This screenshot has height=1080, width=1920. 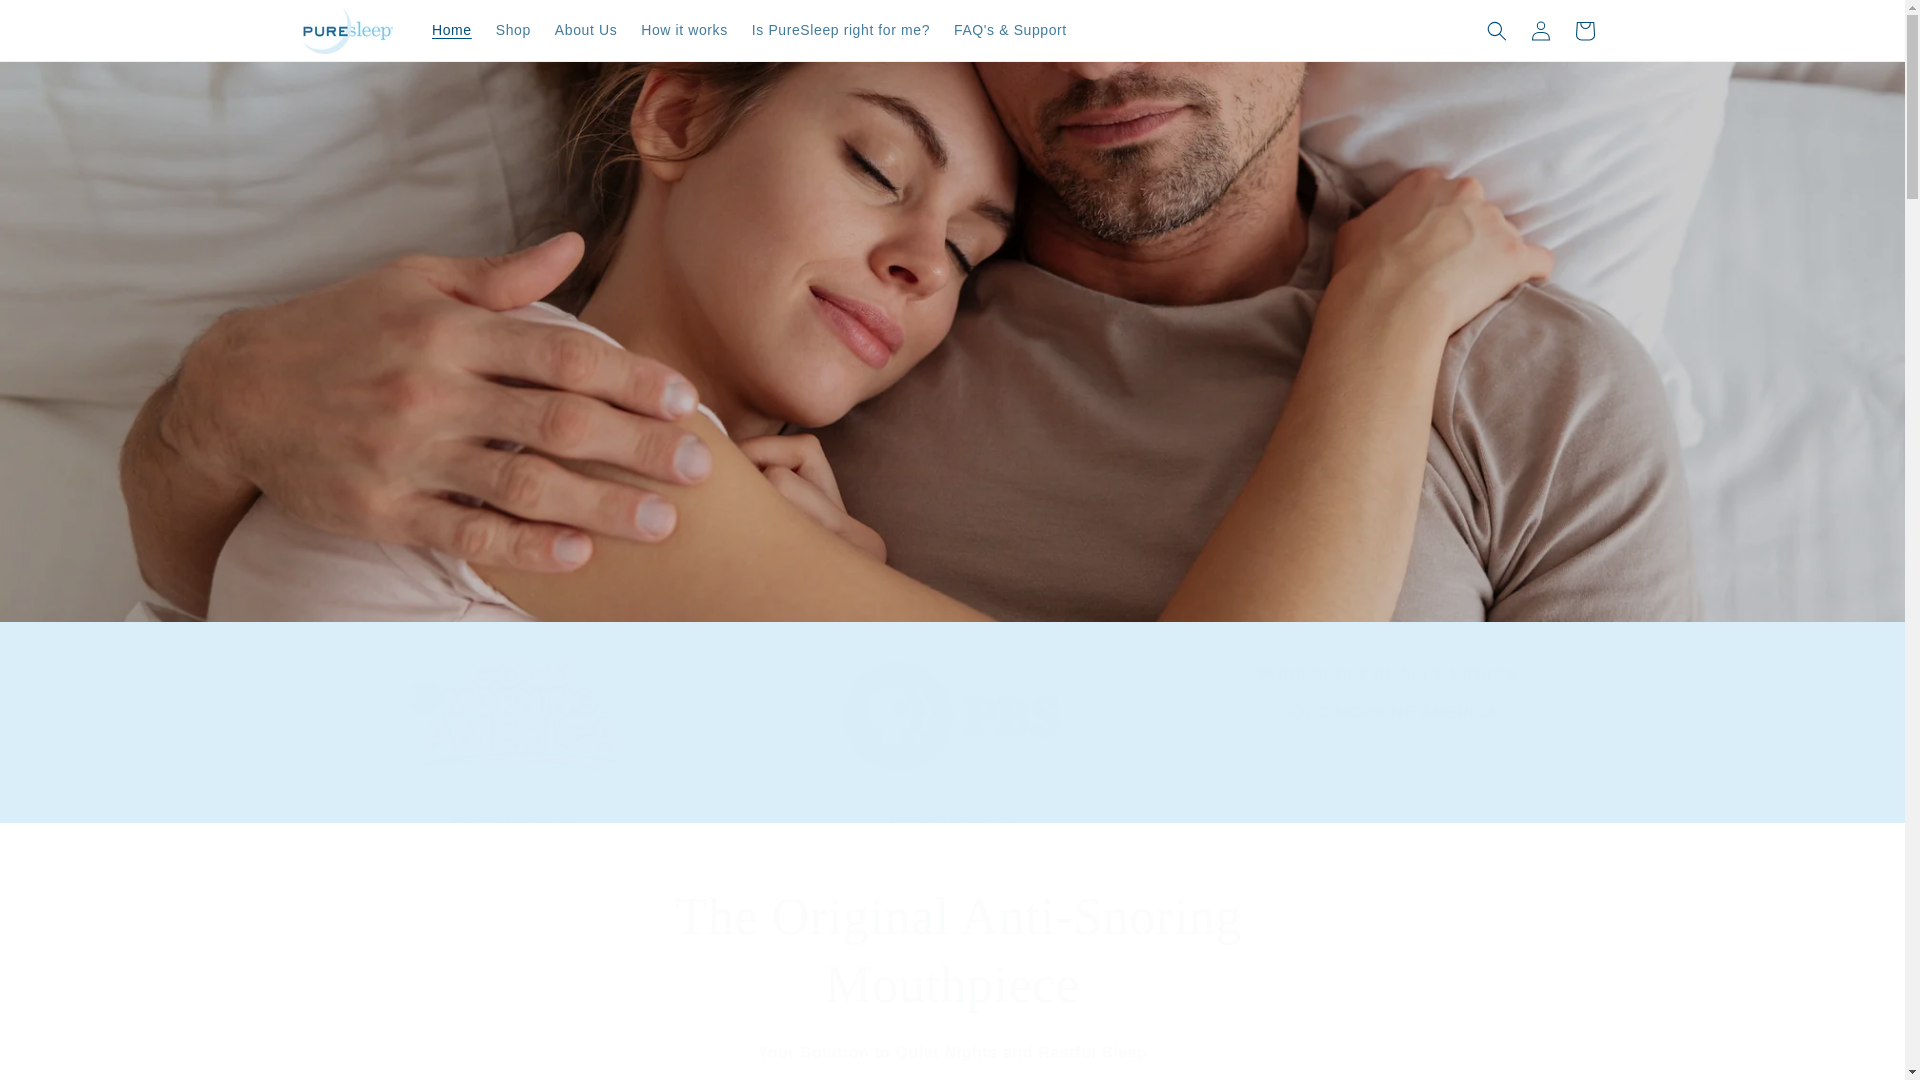 What do you see at coordinates (60, 23) in the screenshot?
I see `Skip to content` at bounding box center [60, 23].